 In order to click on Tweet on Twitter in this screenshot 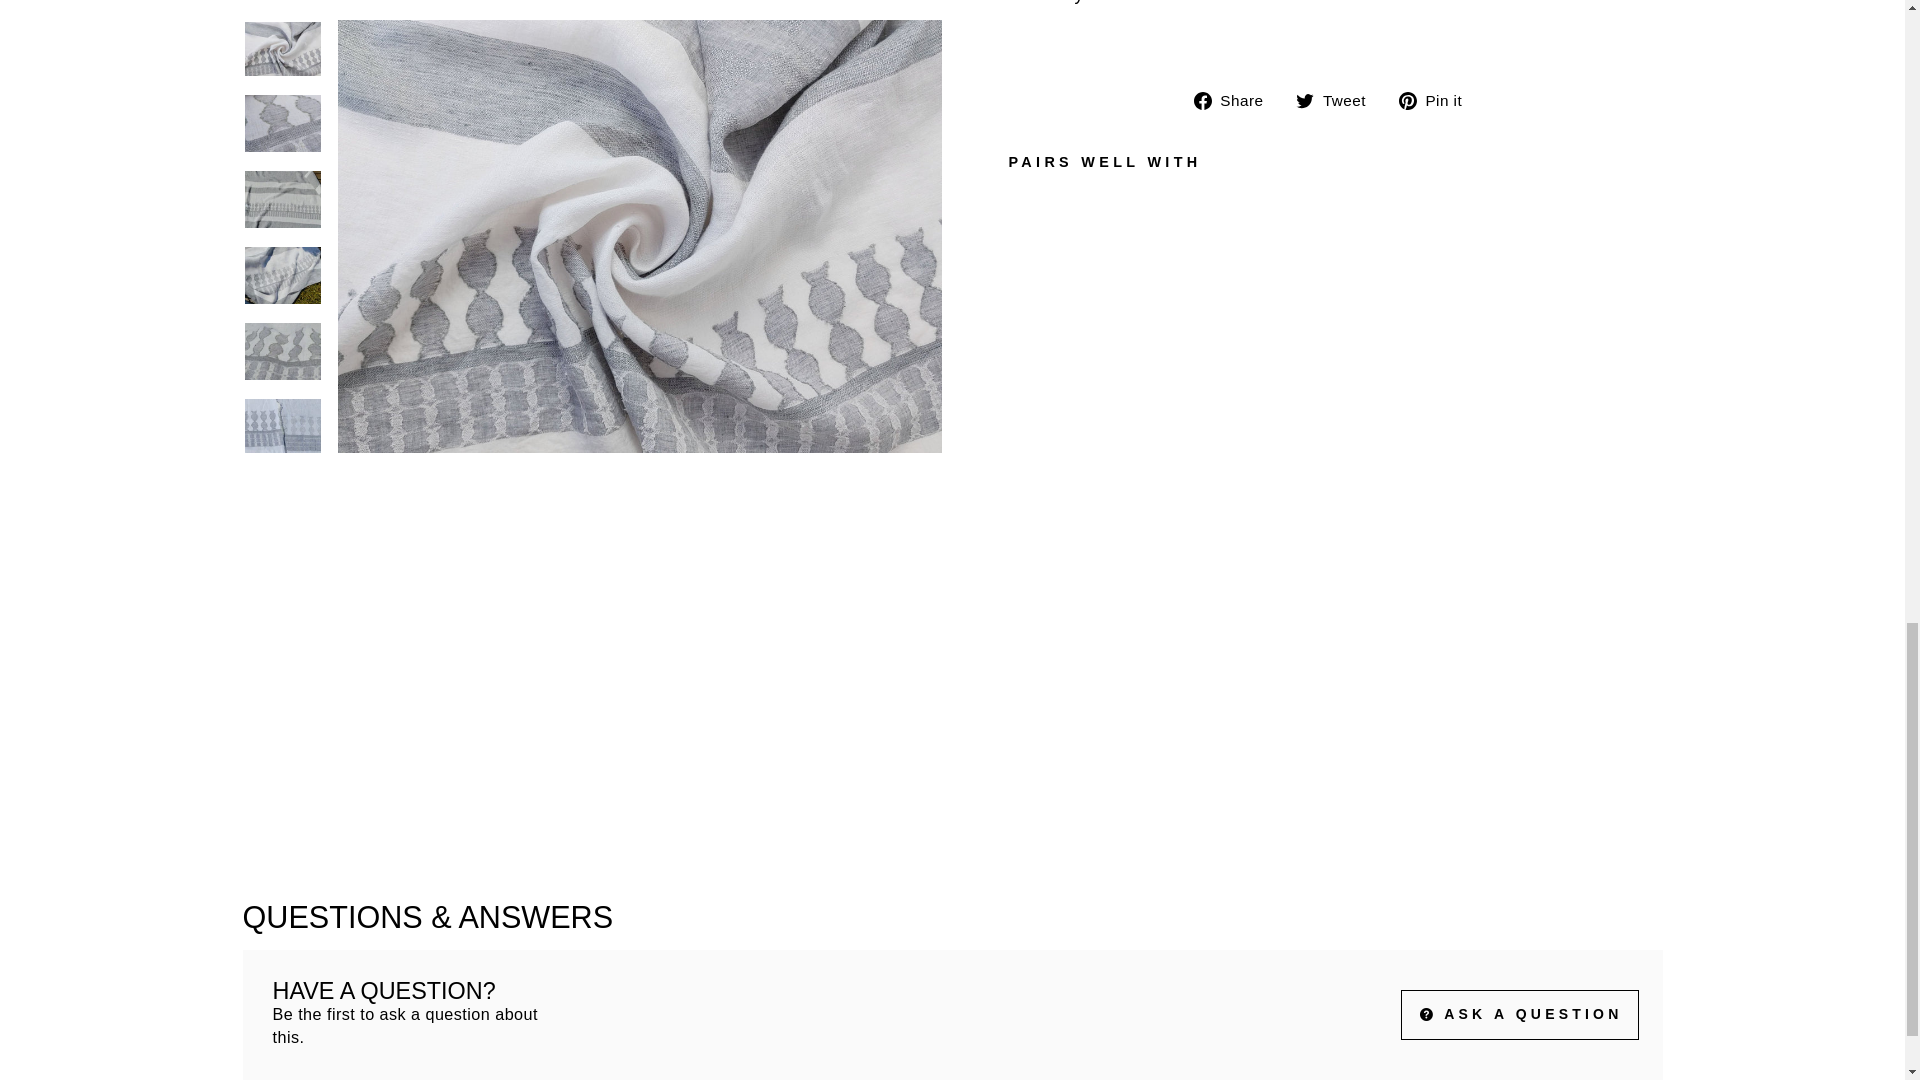, I will do `click(1338, 100)`.